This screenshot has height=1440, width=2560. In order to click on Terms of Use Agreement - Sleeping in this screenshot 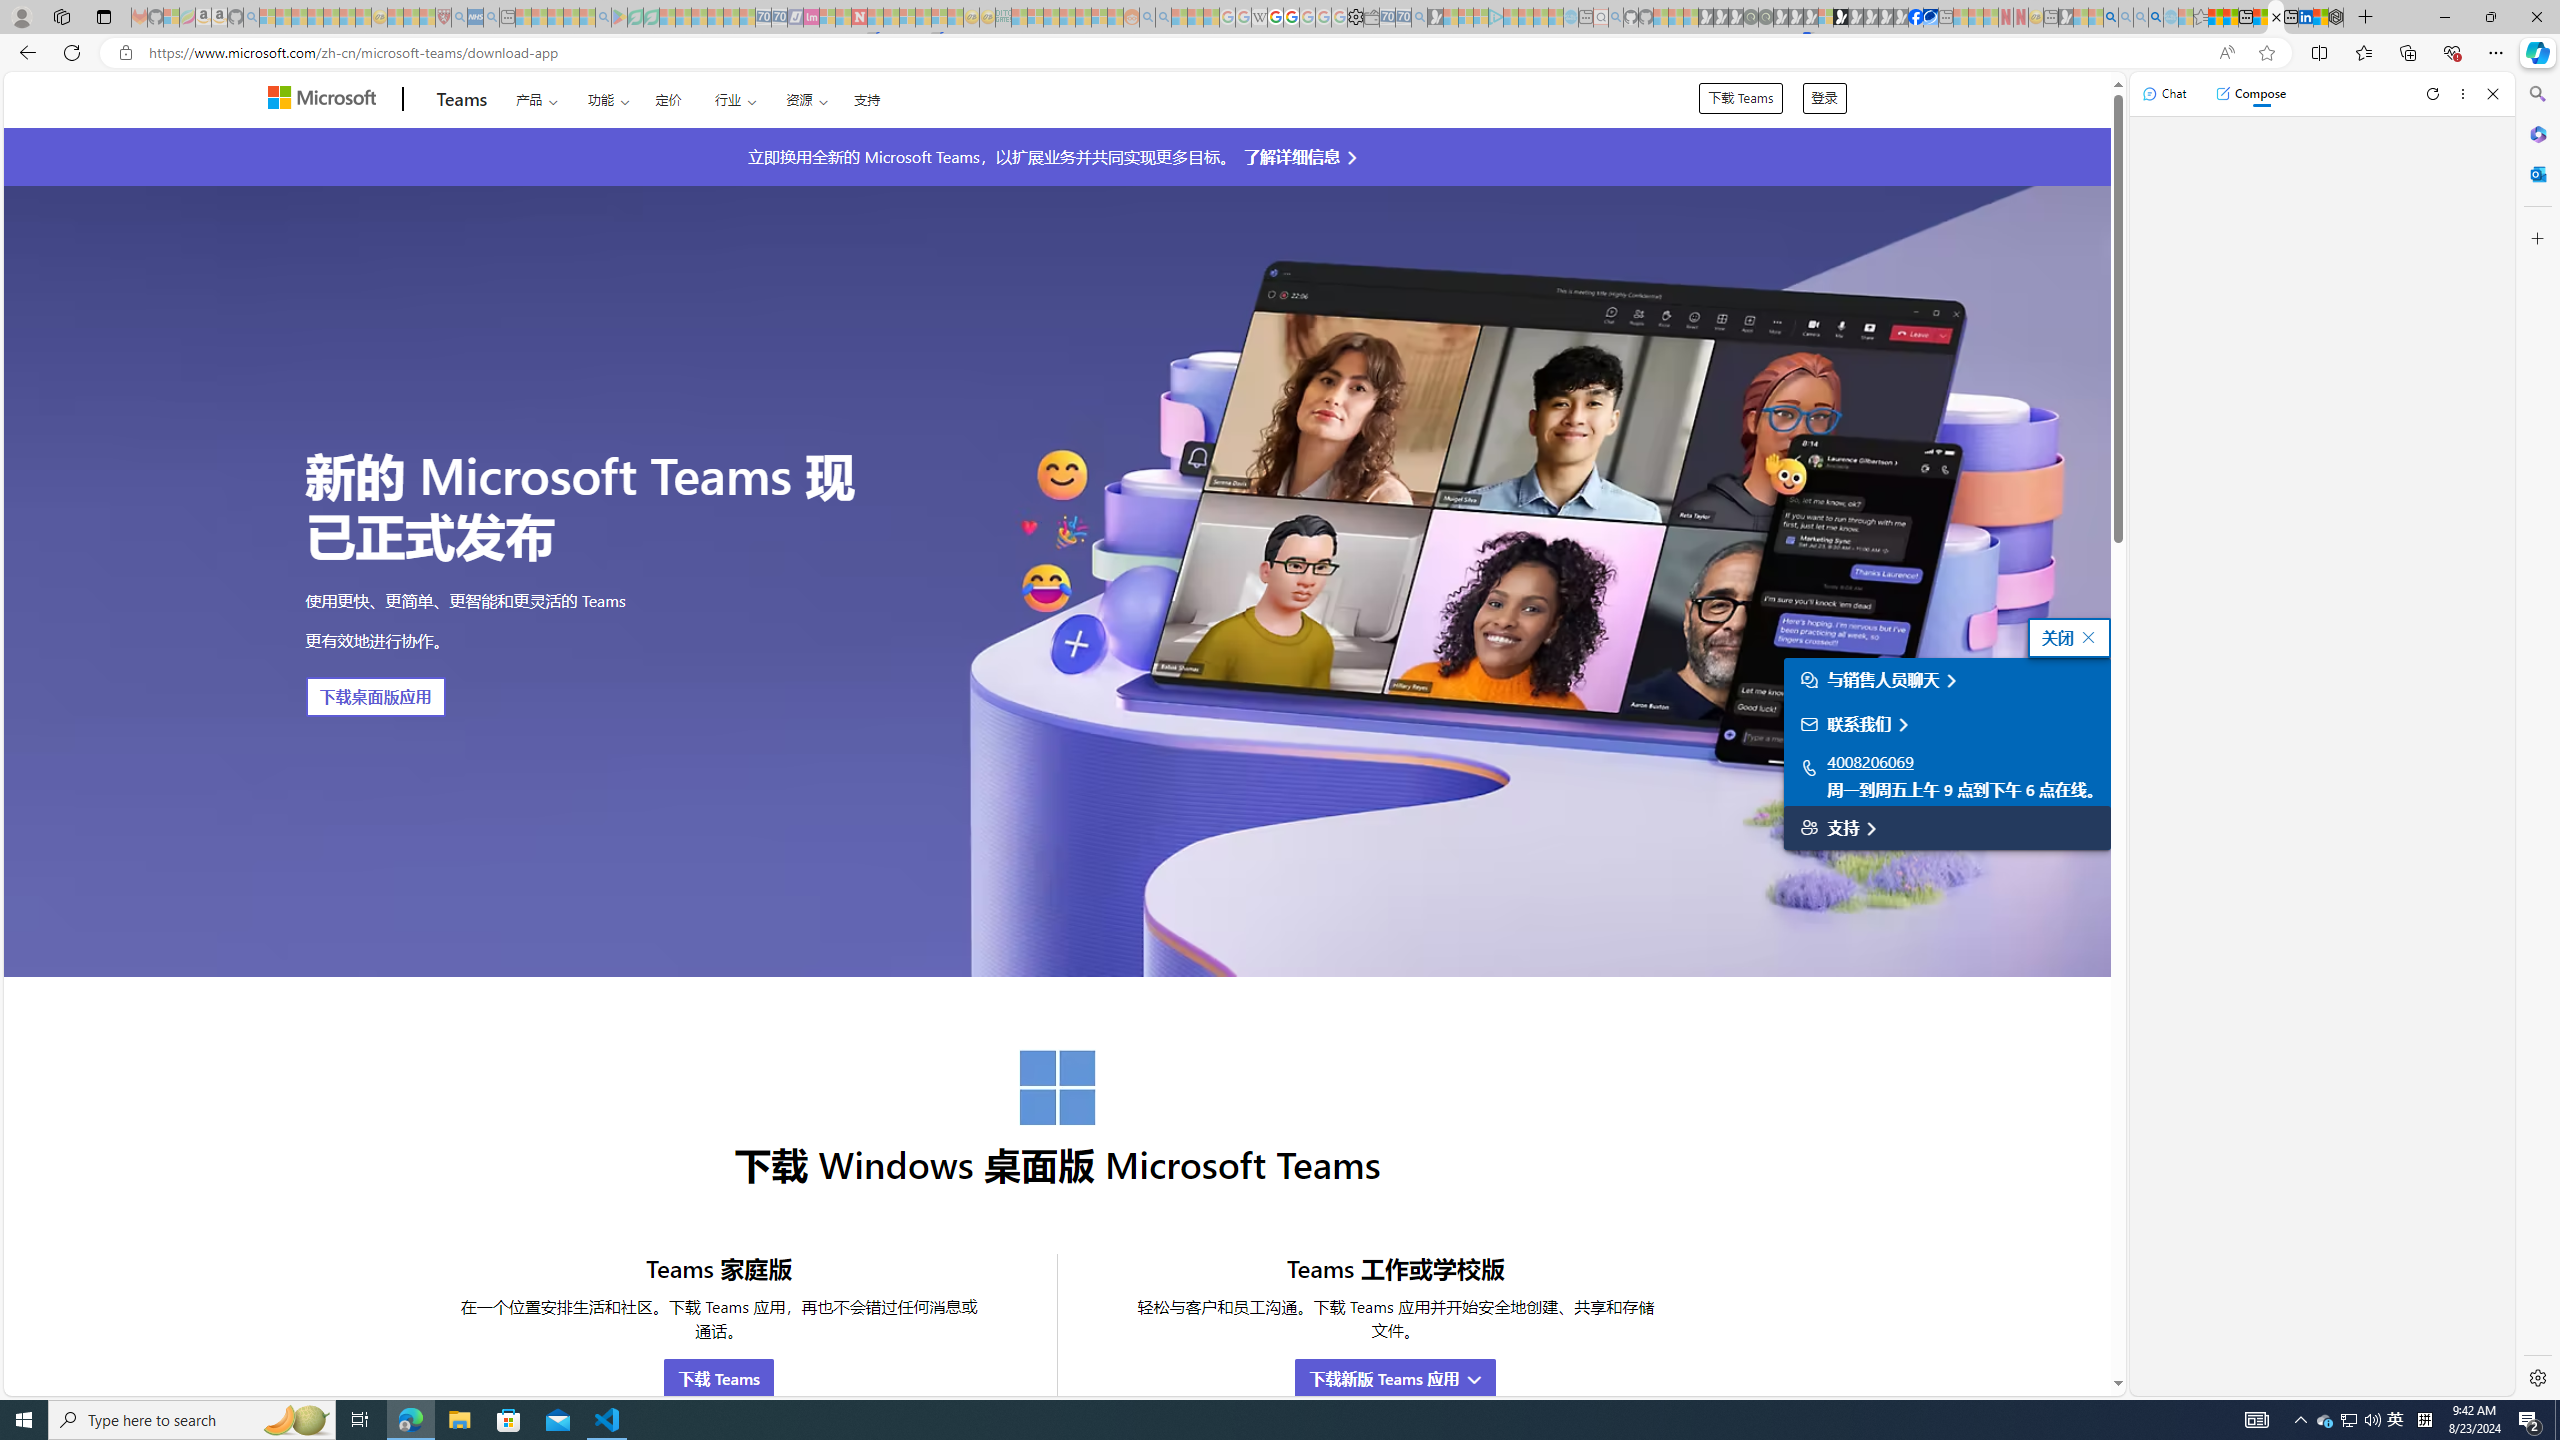, I will do `click(636, 17)`.